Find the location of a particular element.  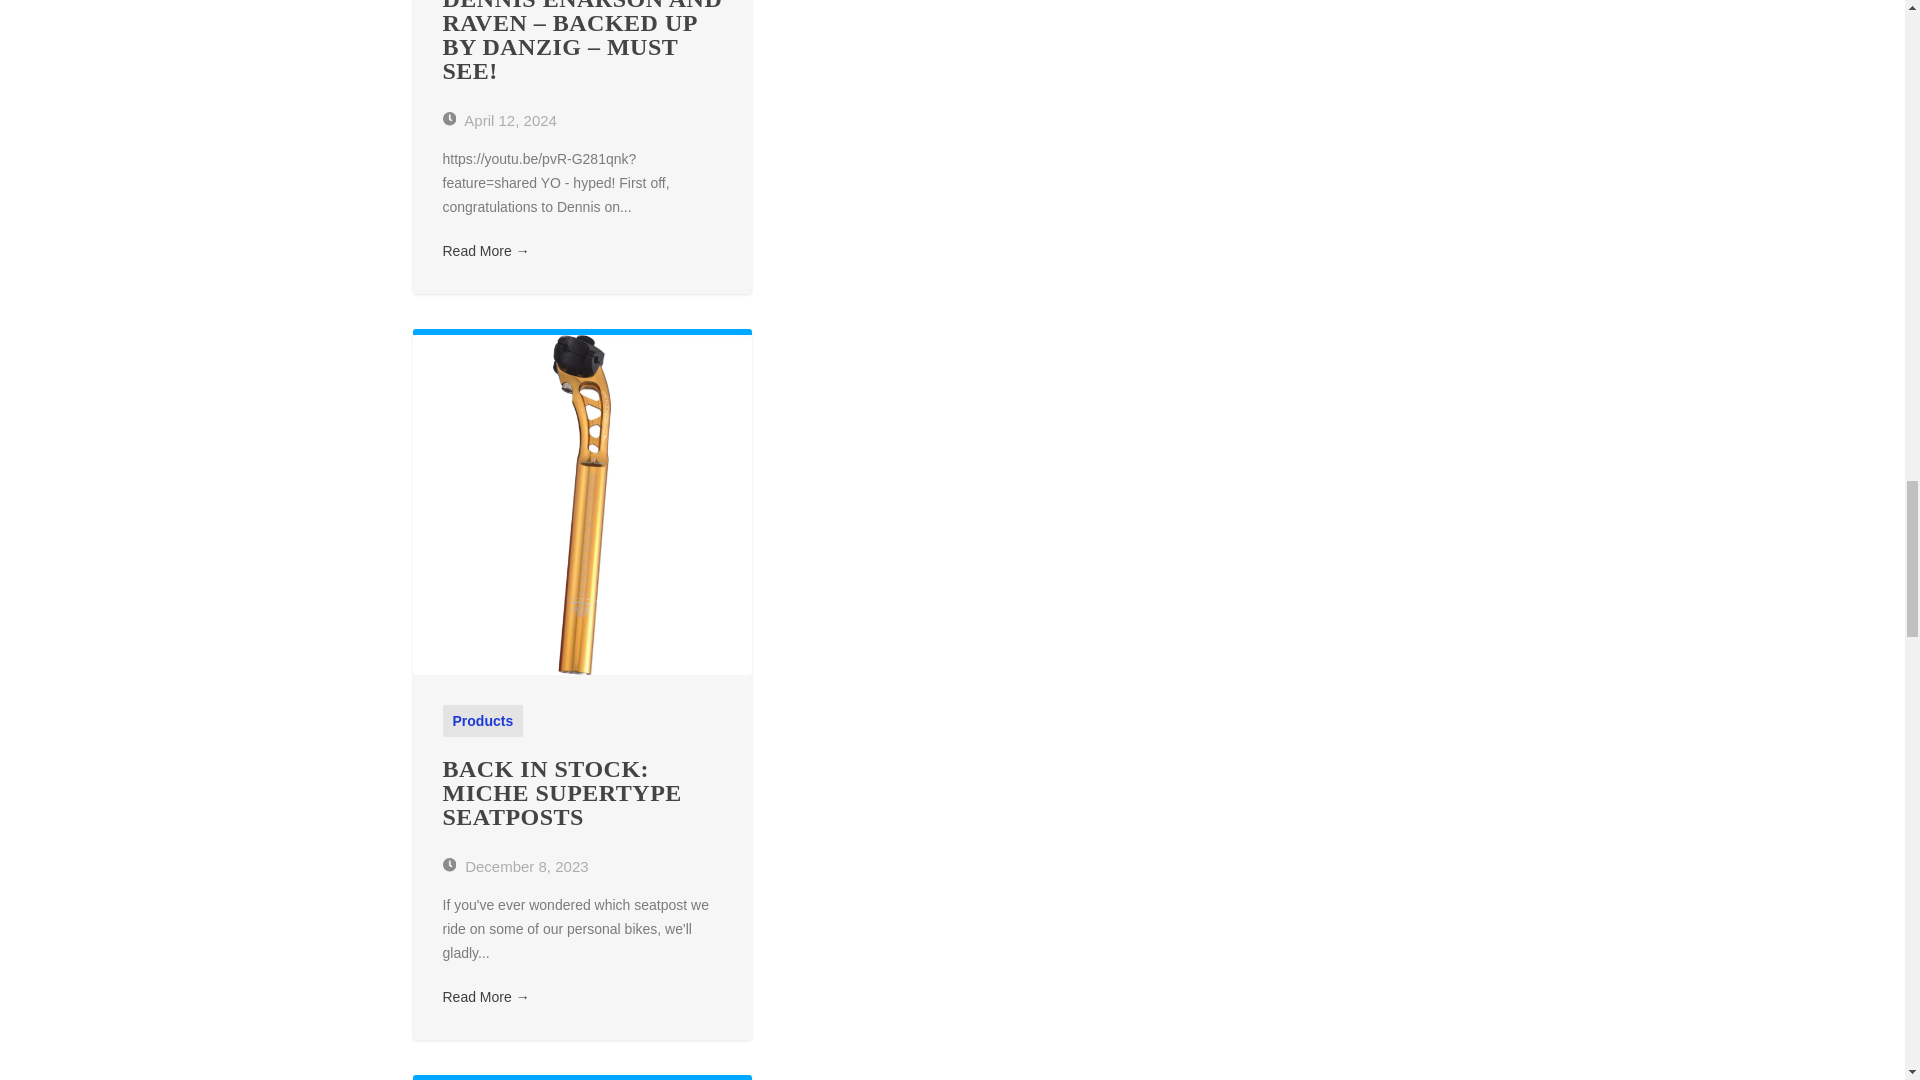

December 8, 2023 is located at coordinates (514, 866).